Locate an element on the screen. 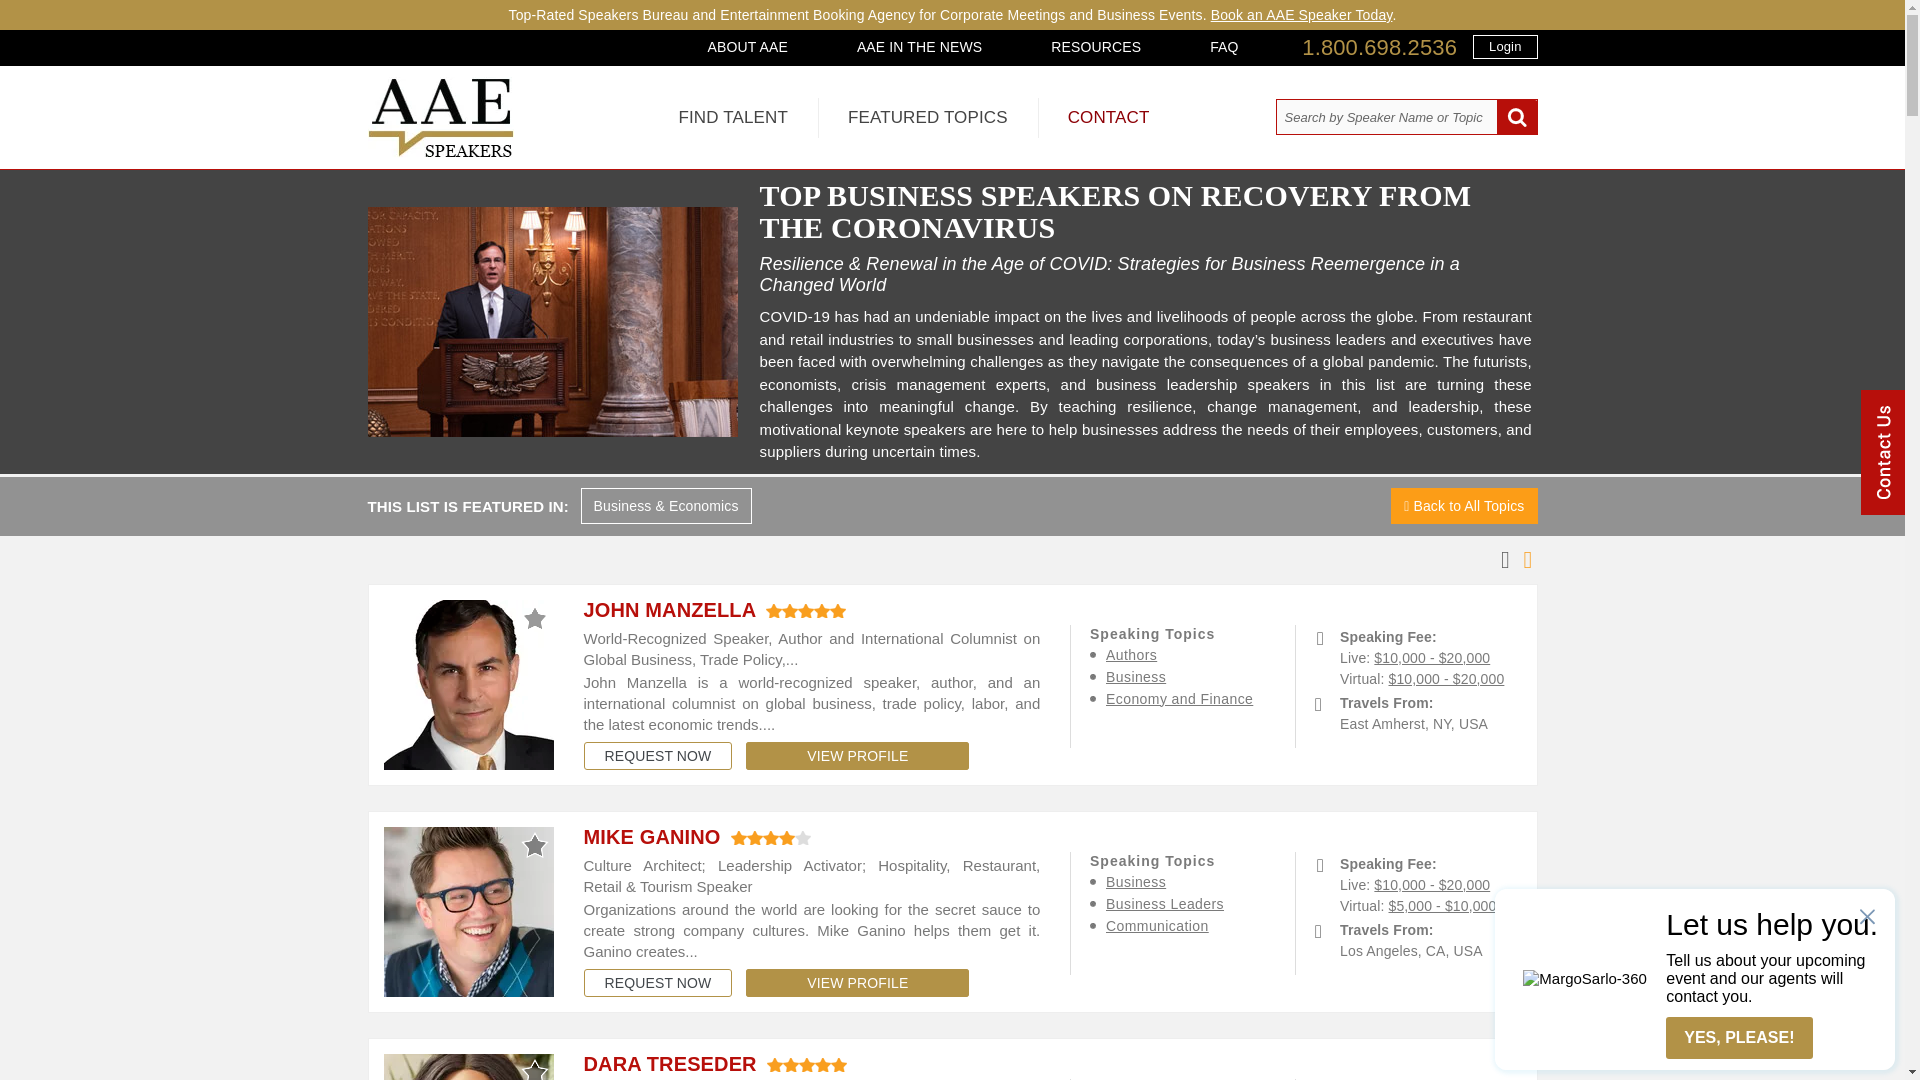 This screenshot has width=1920, height=1080. COVID-19 Crisis Management Business Speakers is located at coordinates (552, 322).